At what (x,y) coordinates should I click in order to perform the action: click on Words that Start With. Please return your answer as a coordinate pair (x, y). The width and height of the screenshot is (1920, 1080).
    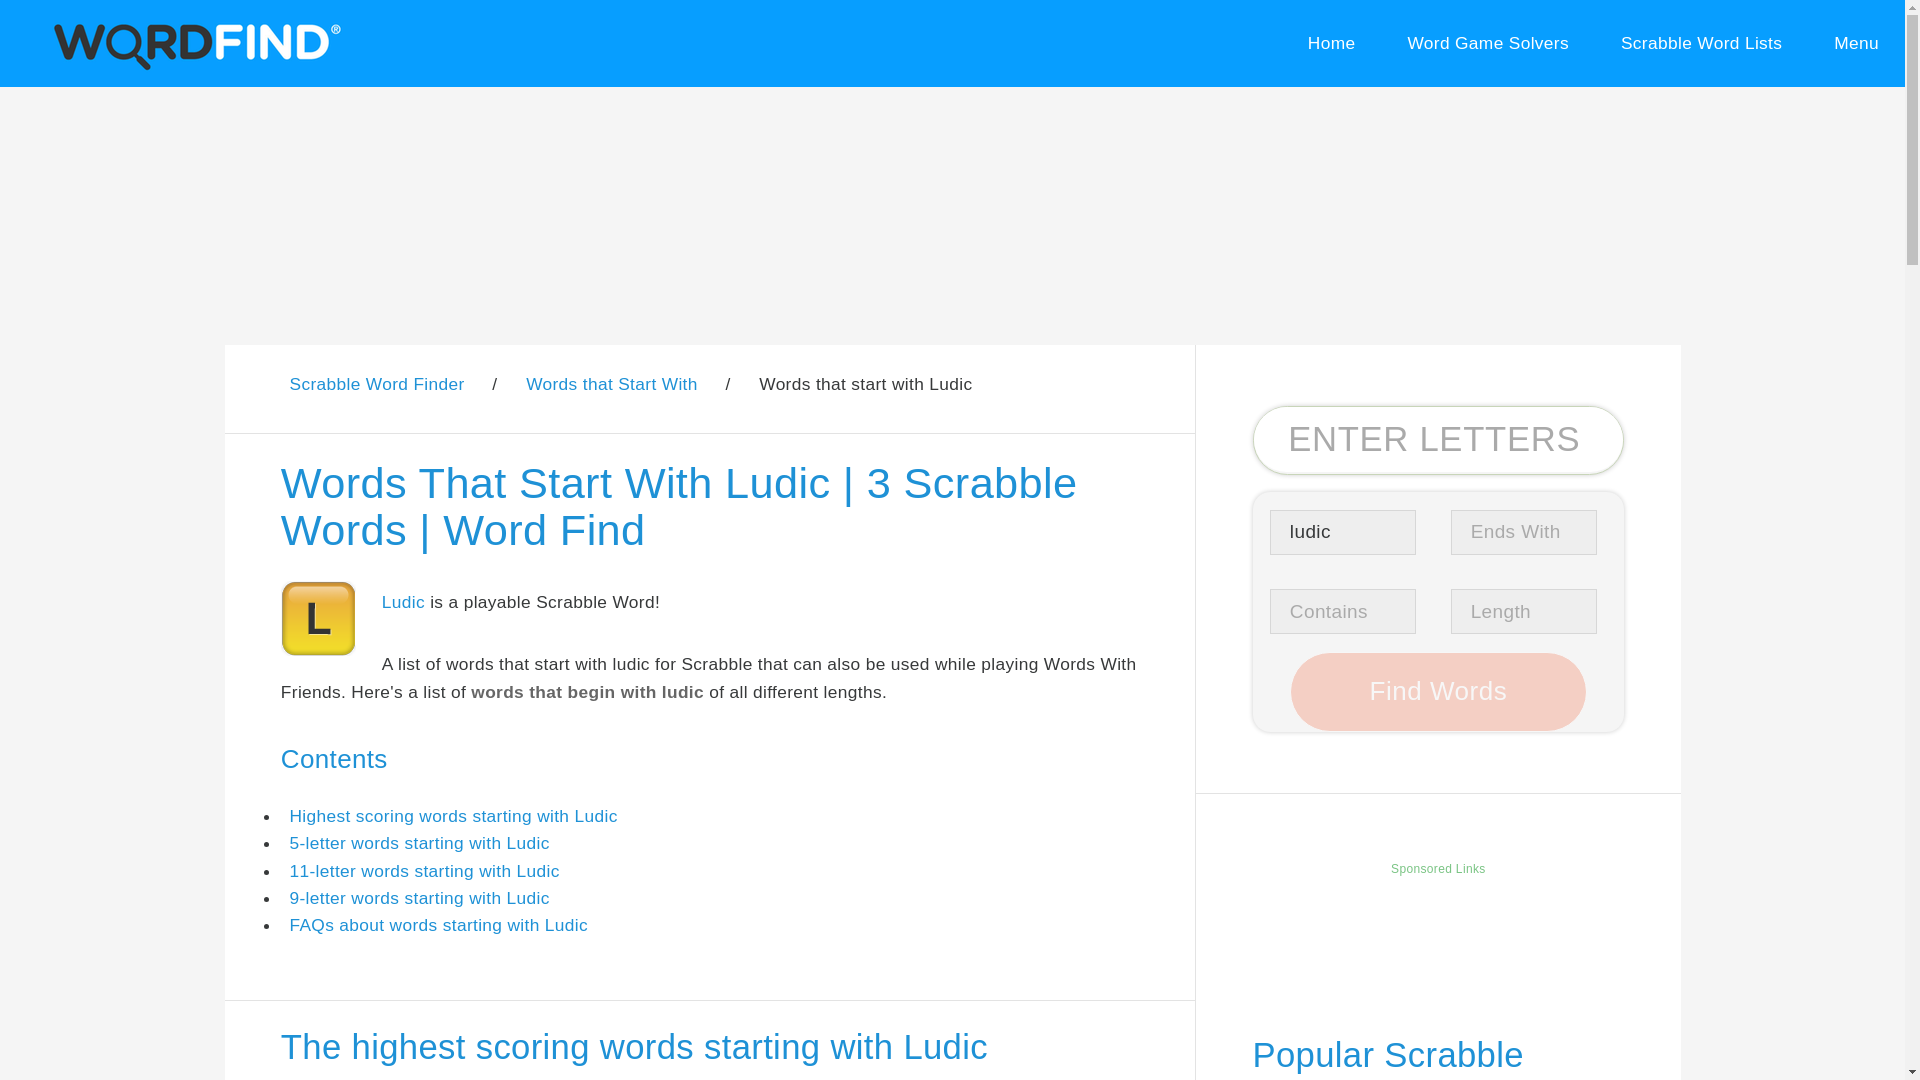
    Looking at the image, I should click on (612, 384).